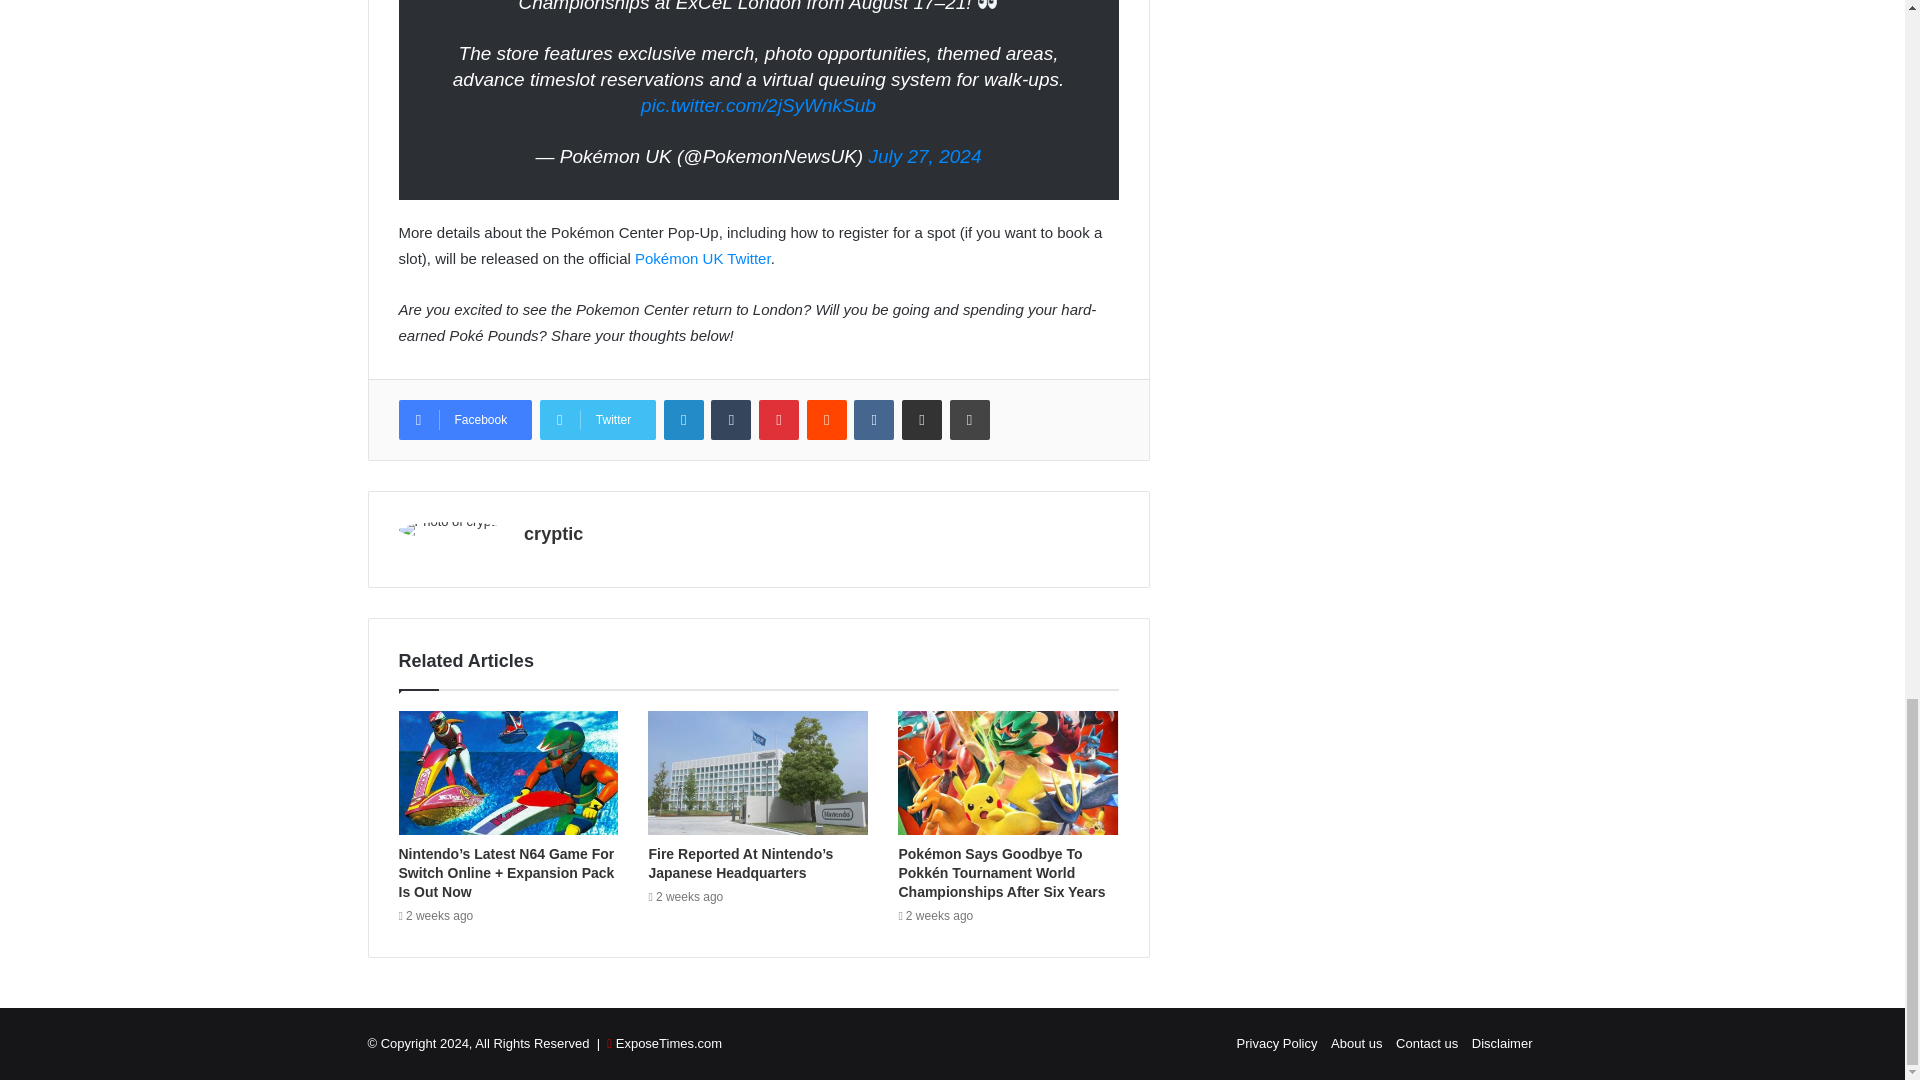 This screenshot has height=1080, width=1920. Describe the element at coordinates (970, 419) in the screenshot. I see `Print` at that location.